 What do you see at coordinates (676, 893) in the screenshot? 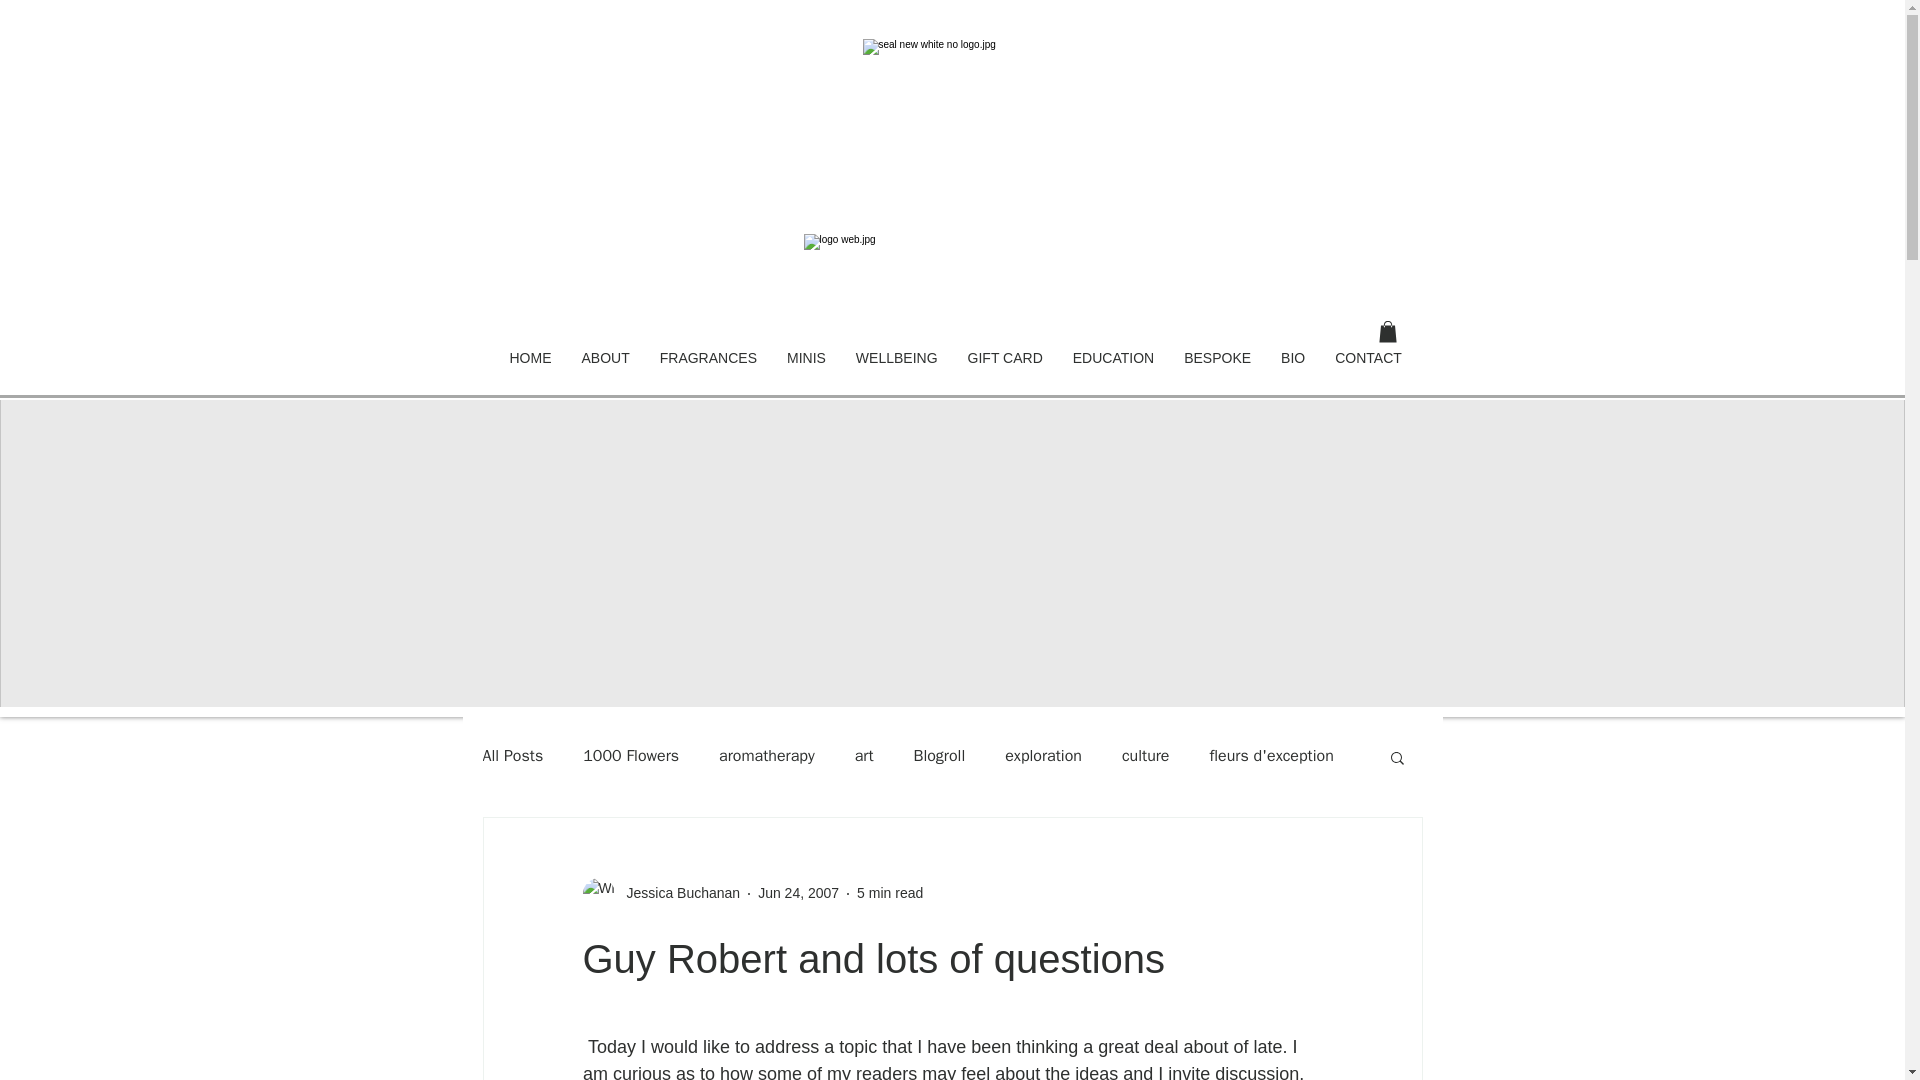
I see `Jessica Buchanan` at bounding box center [676, 893].